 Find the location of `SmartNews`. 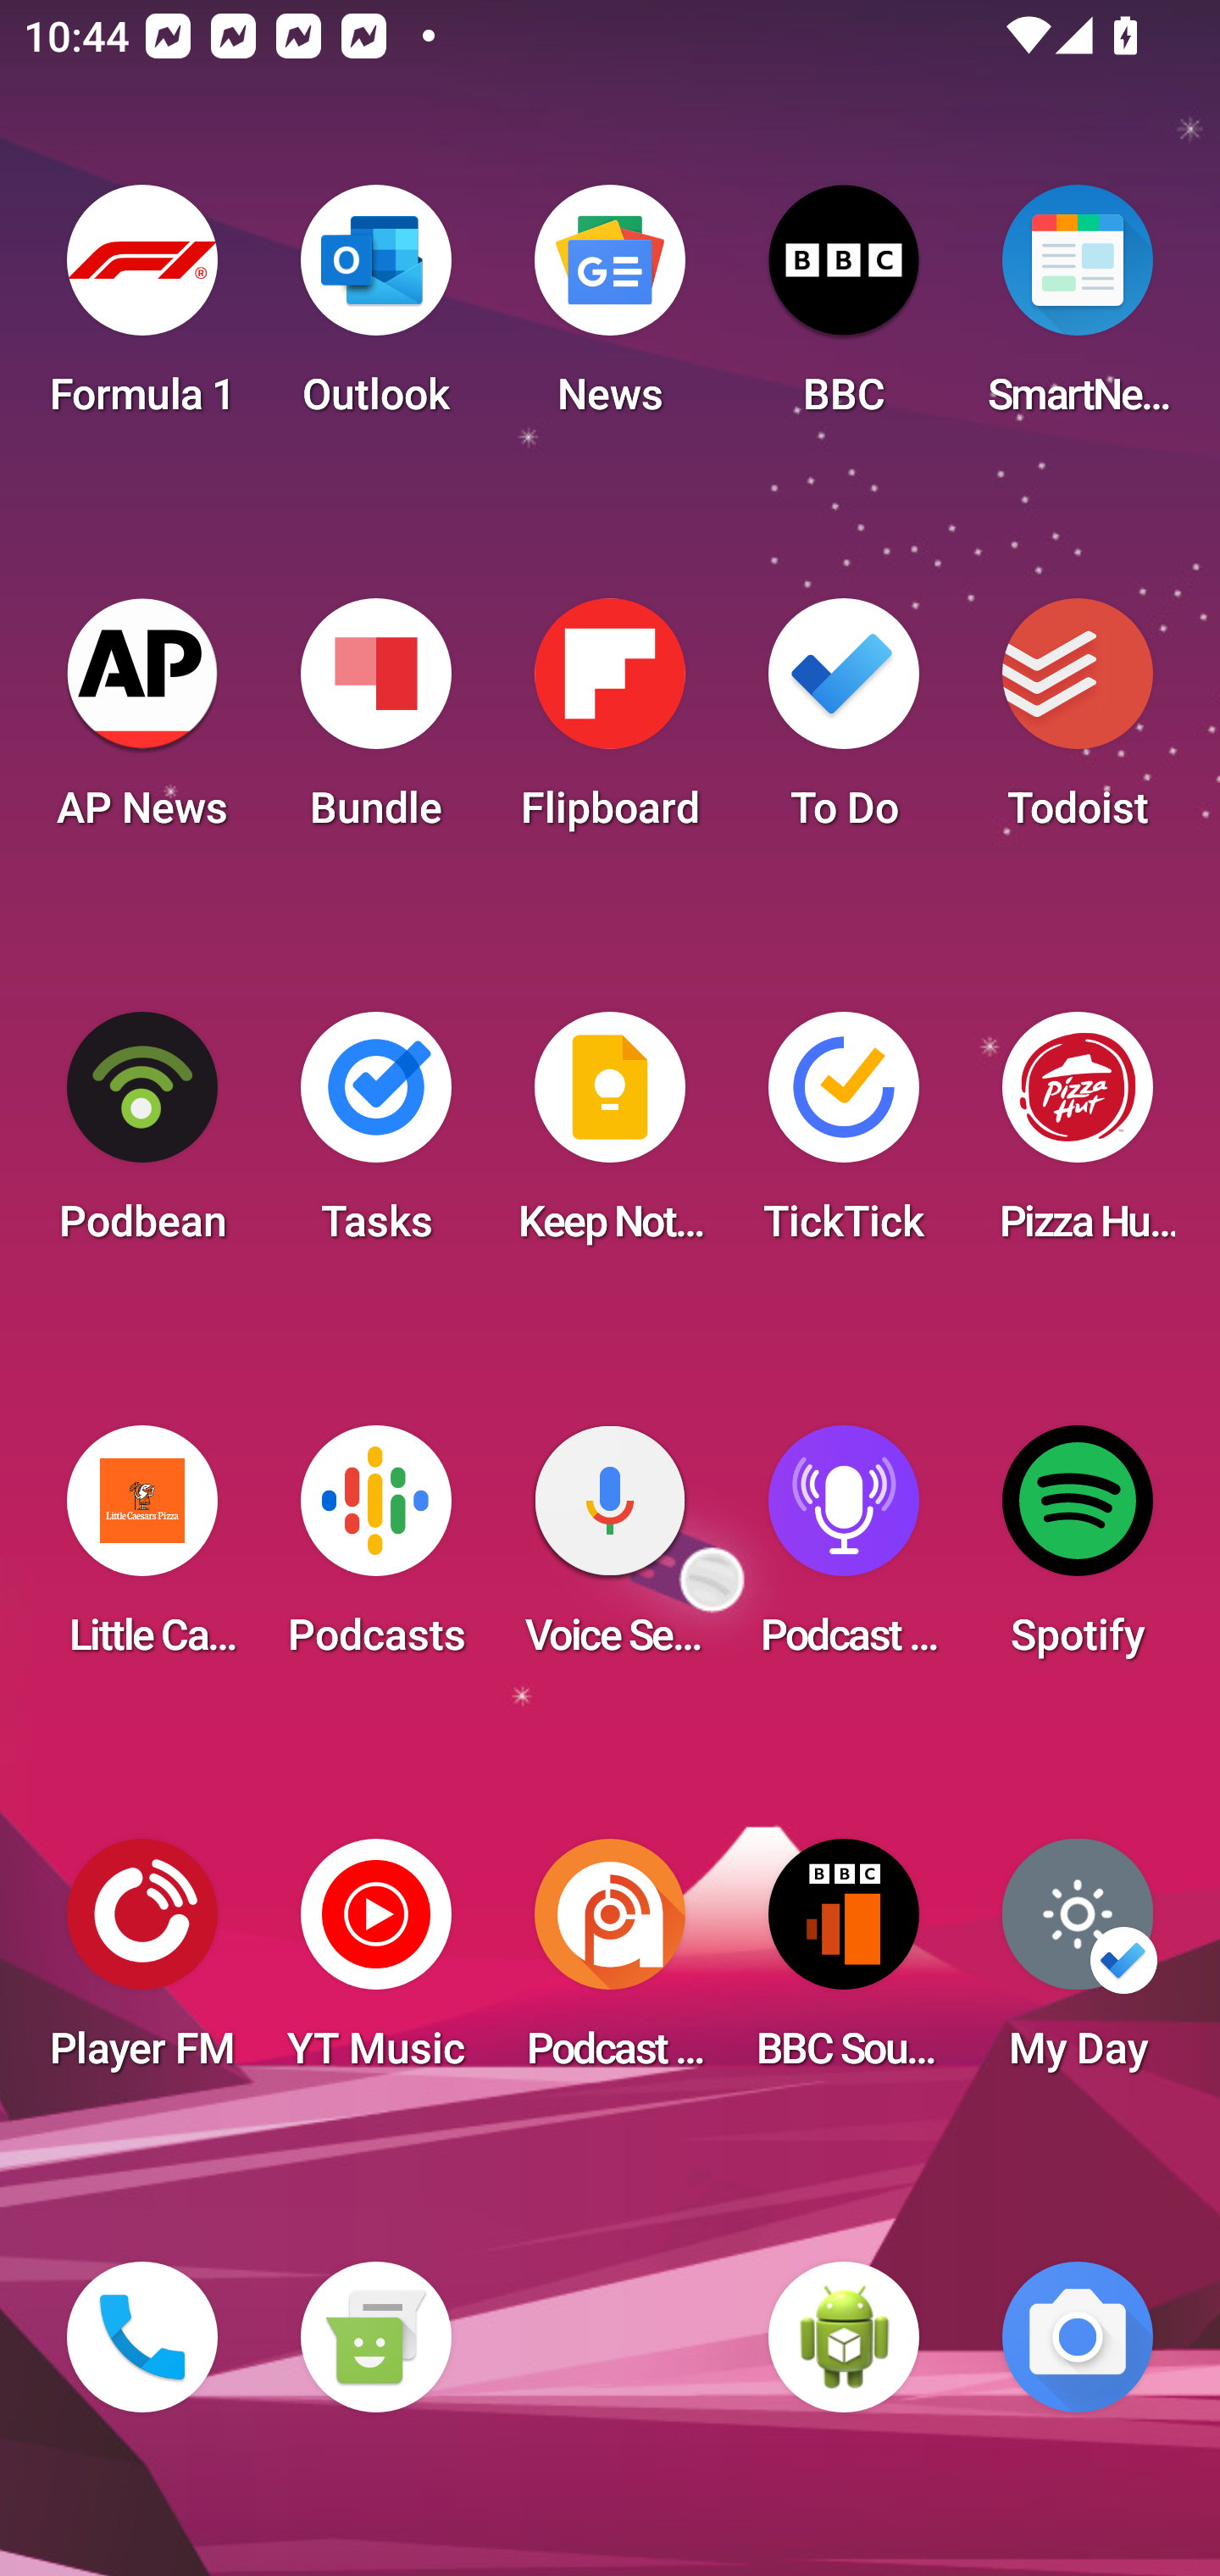

SmartNews is located at coordinates (1078, 310).